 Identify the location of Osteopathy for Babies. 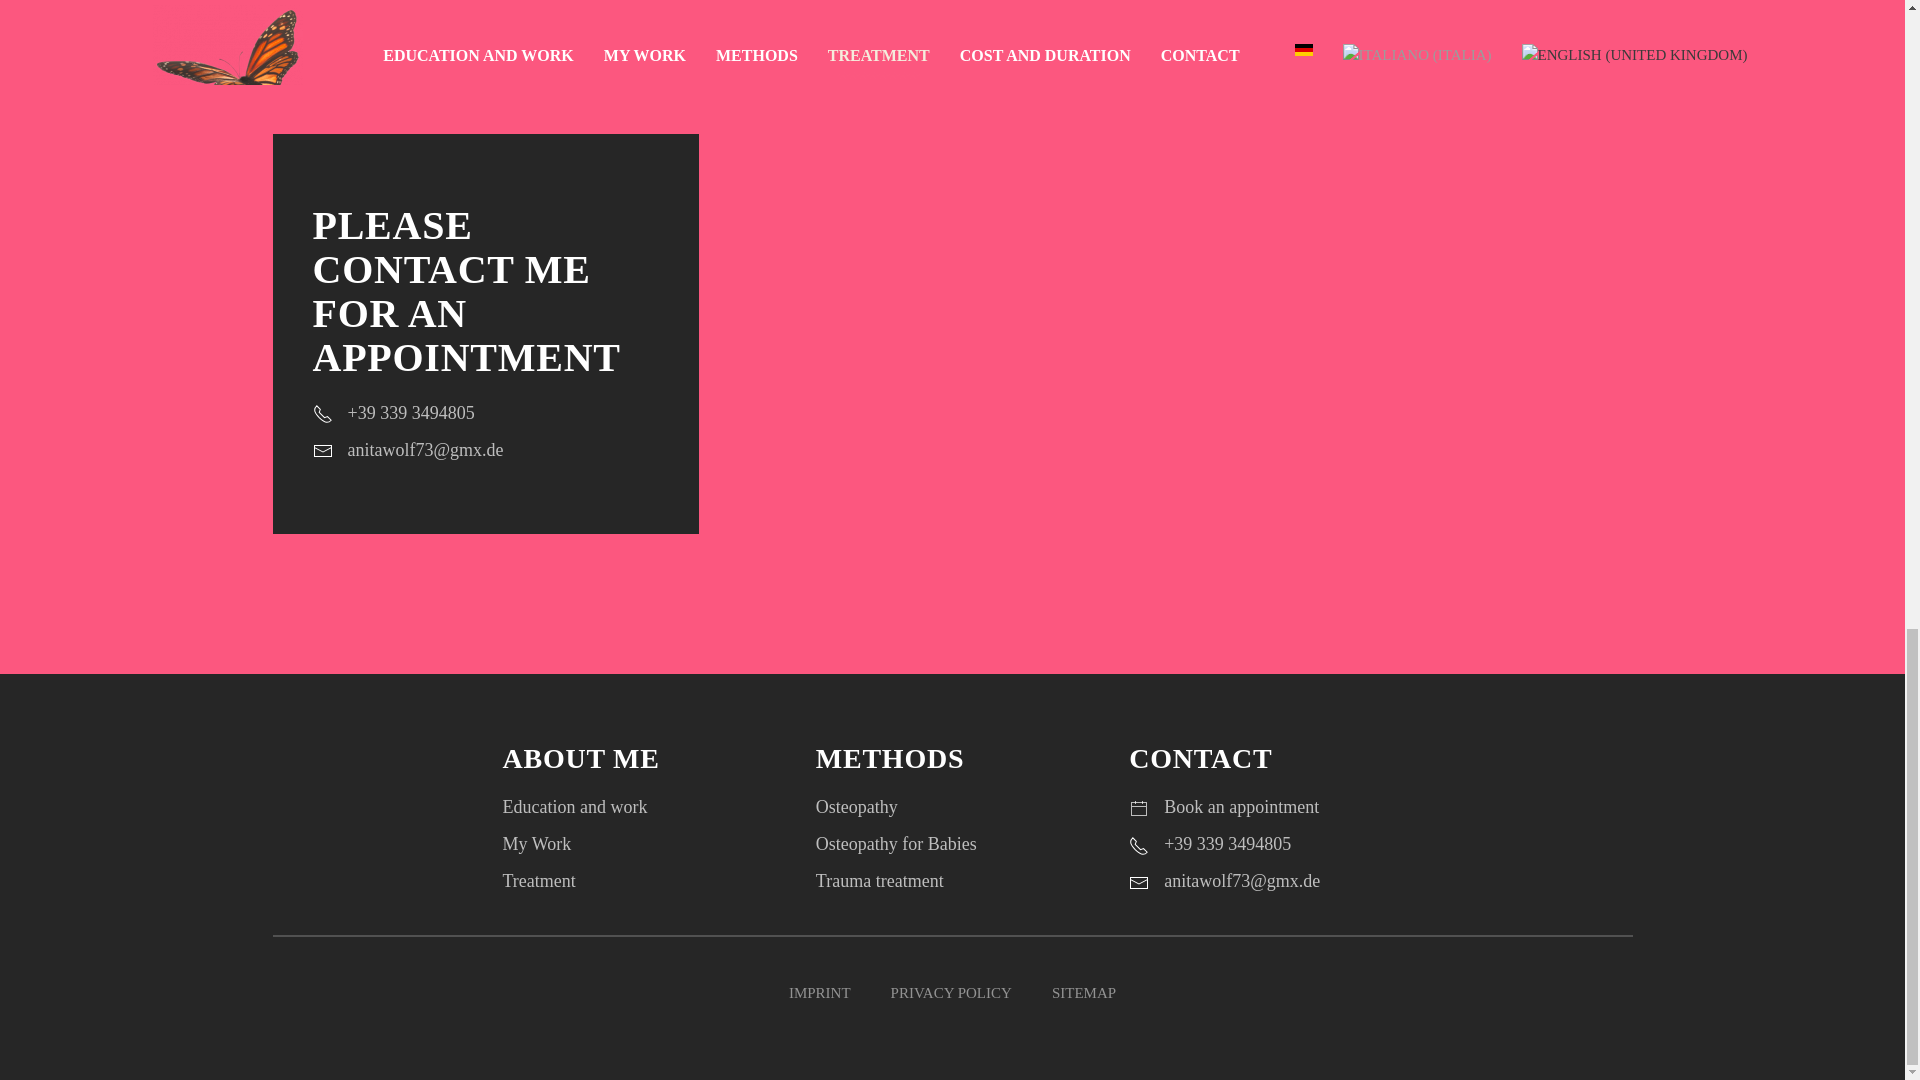
(896, 844).